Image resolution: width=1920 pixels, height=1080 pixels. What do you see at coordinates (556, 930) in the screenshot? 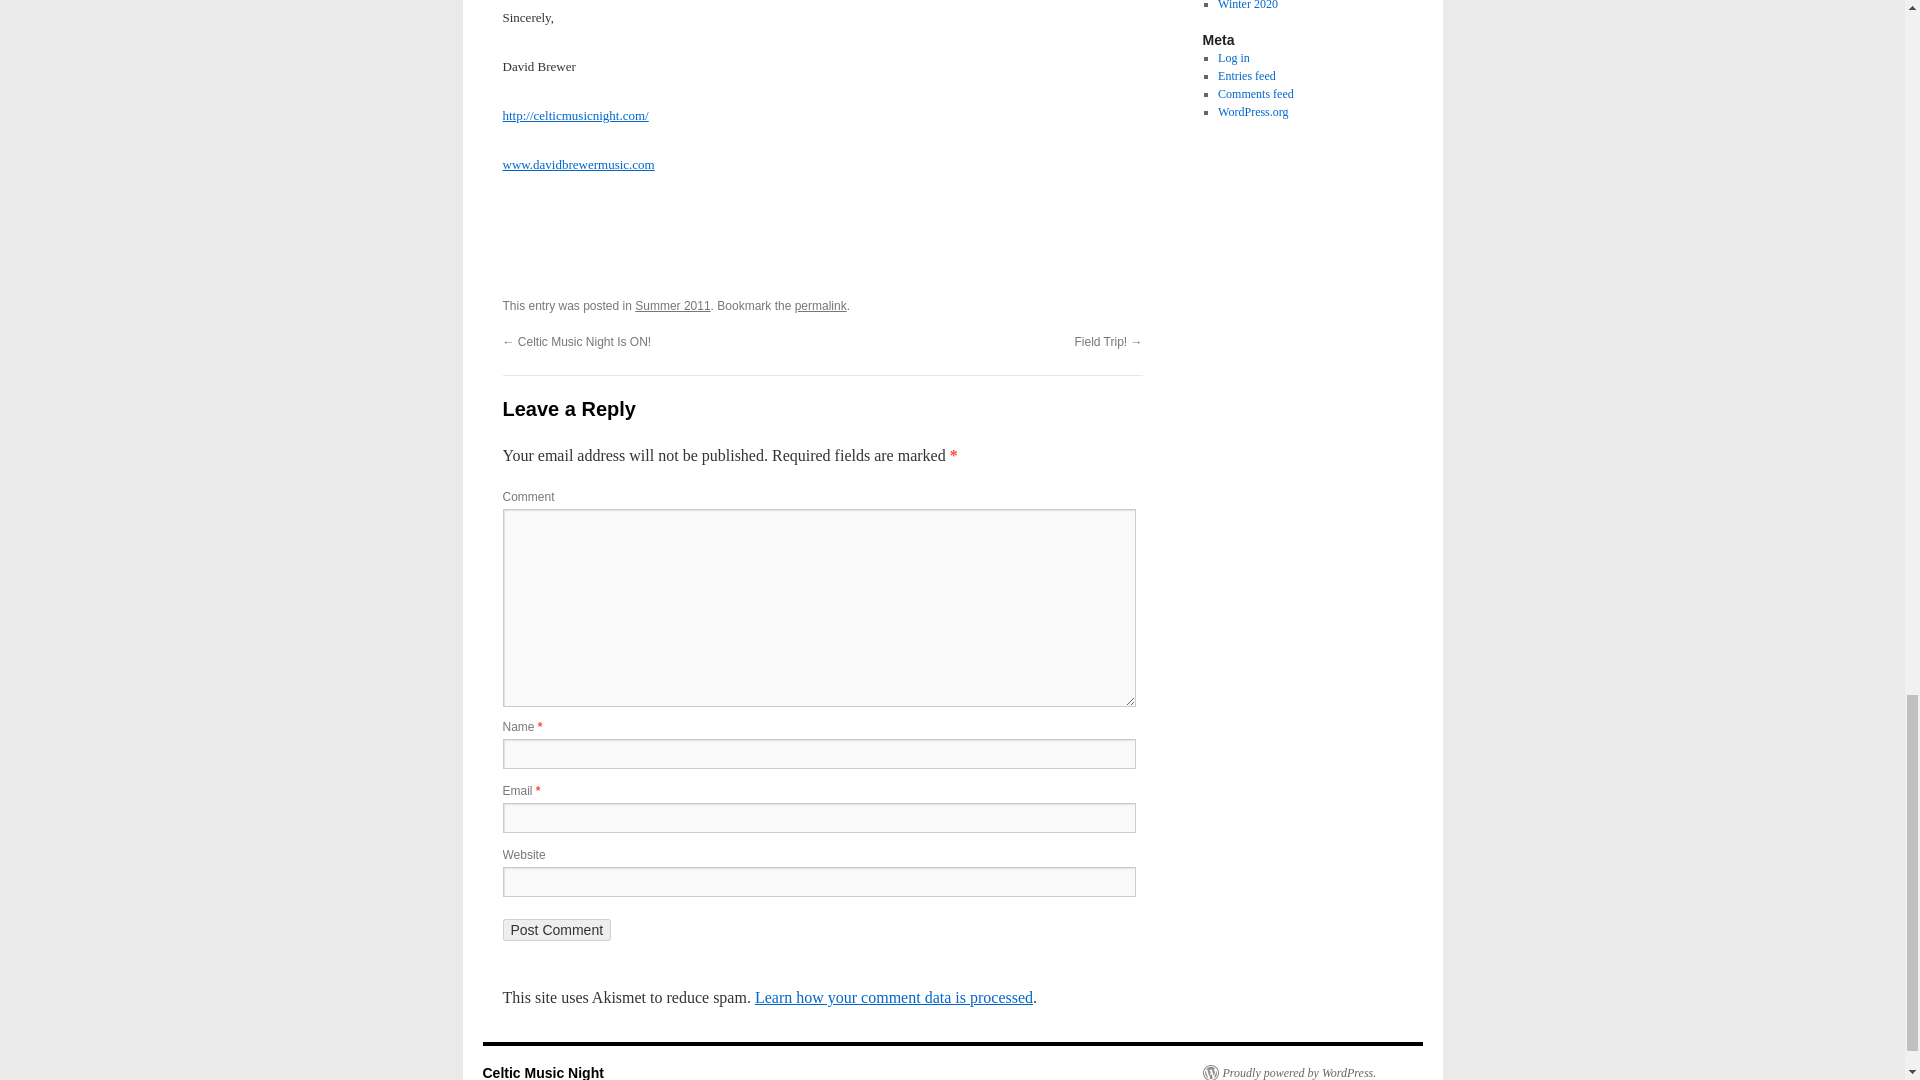
I see `Post Comment` at bounding box center [556, 930].